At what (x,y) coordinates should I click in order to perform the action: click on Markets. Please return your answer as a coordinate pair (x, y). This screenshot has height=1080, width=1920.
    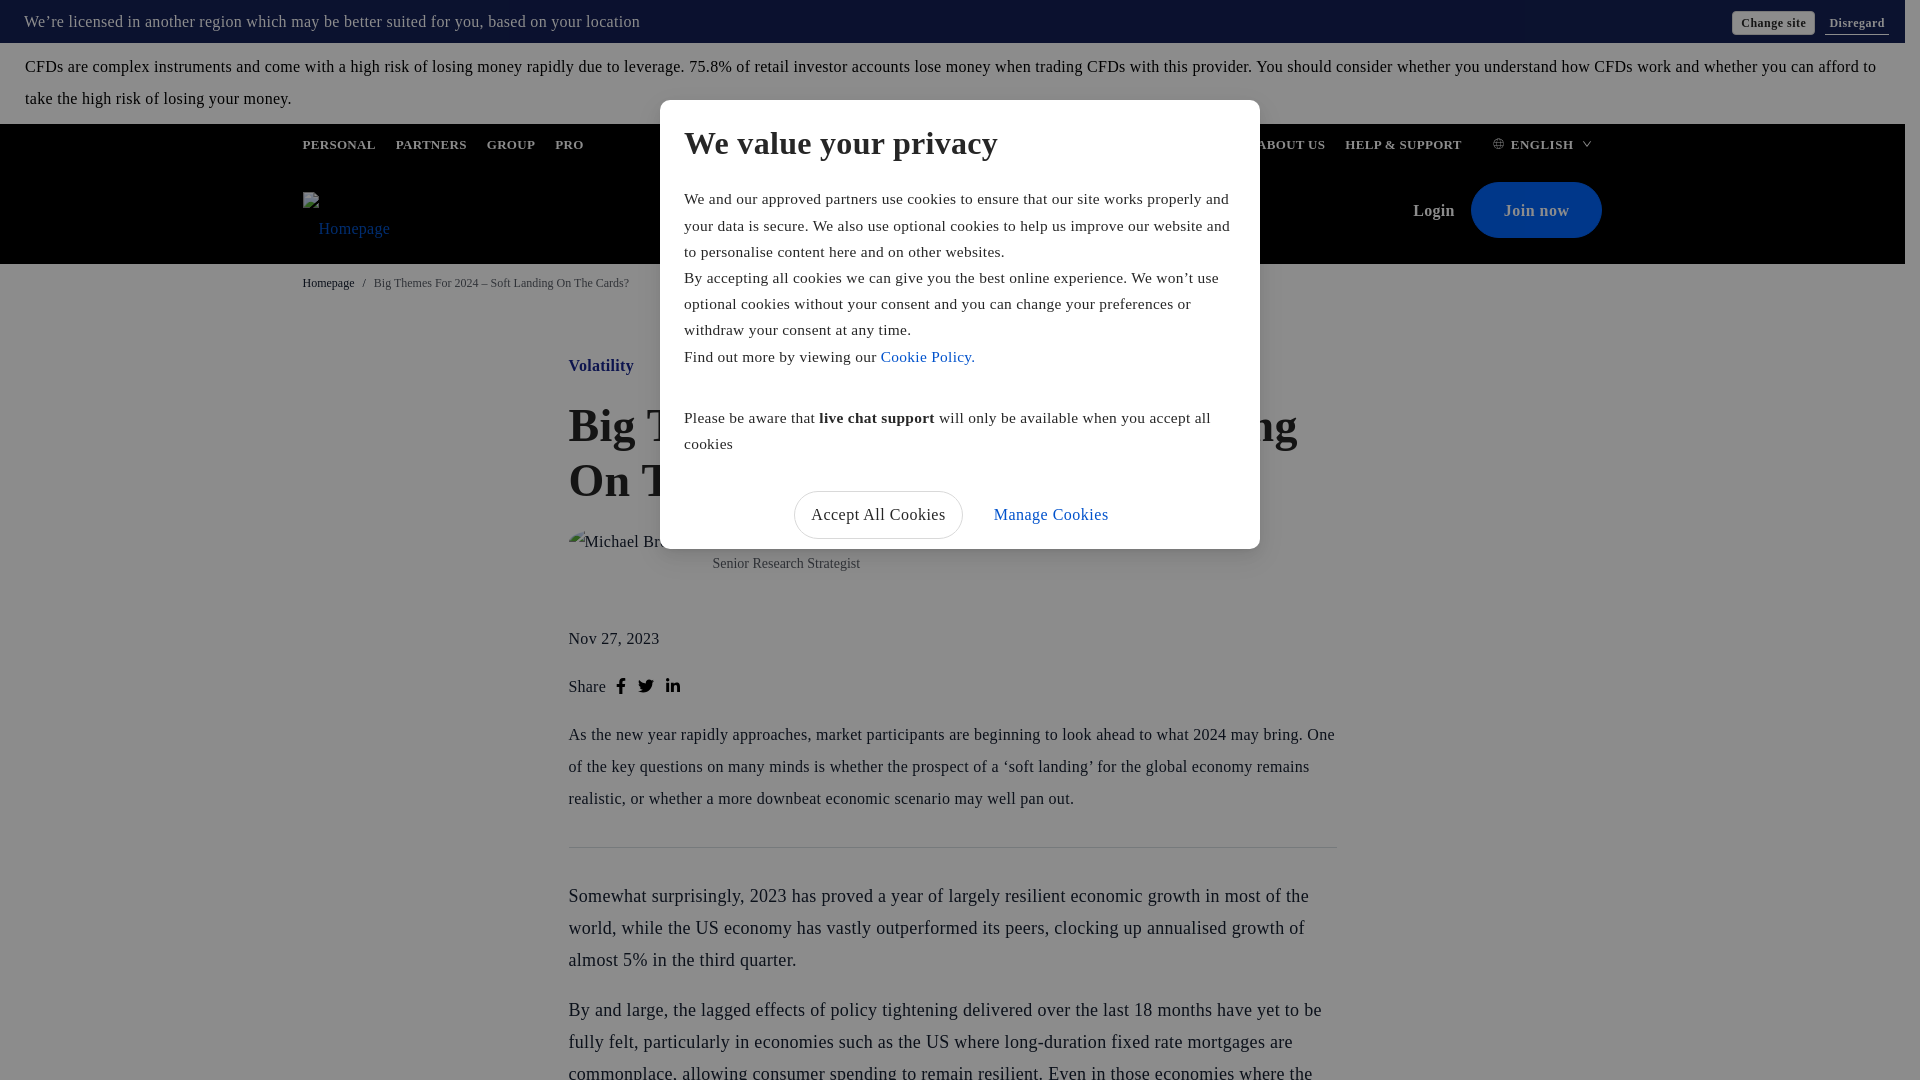
    Looking at the image, I should click on (824, 212).